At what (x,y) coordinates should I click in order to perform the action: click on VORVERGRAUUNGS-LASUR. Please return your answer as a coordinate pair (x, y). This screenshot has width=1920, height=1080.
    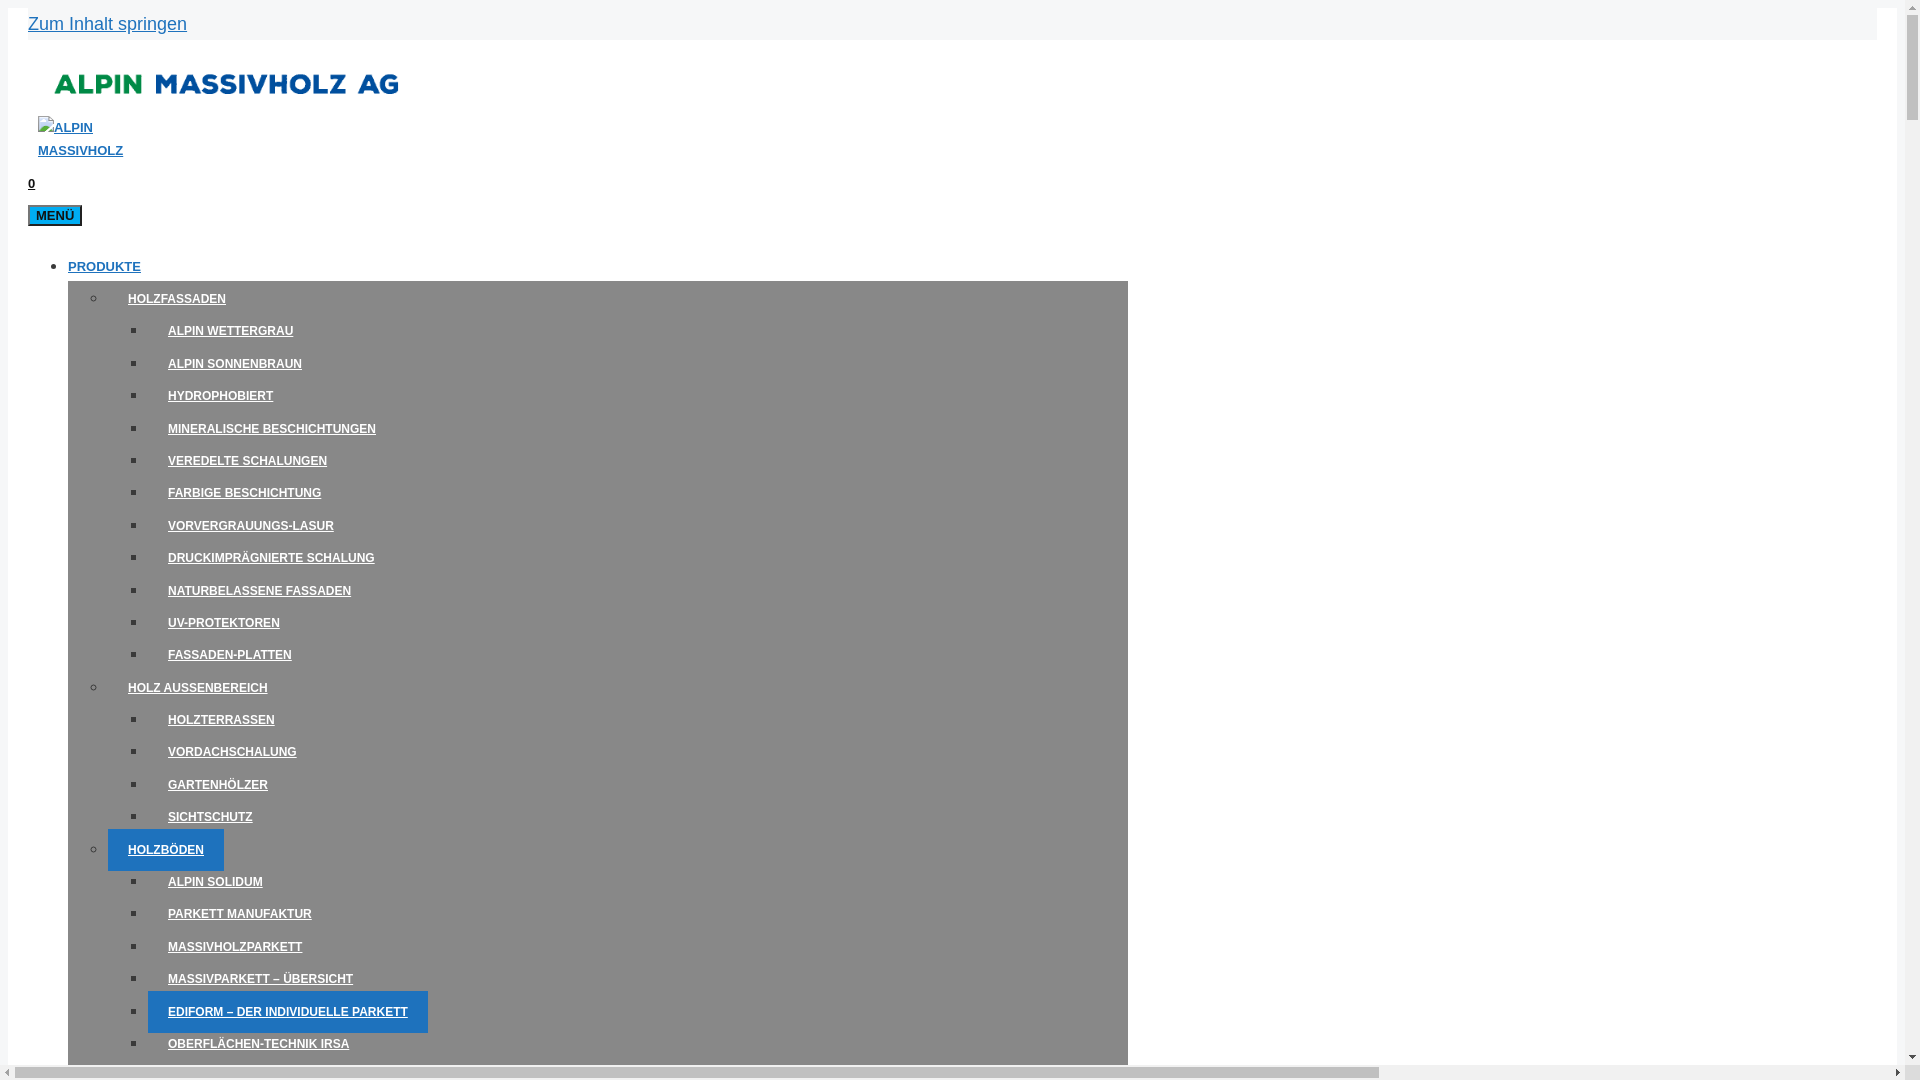
    Looking at the image, I should click on (251, 526).